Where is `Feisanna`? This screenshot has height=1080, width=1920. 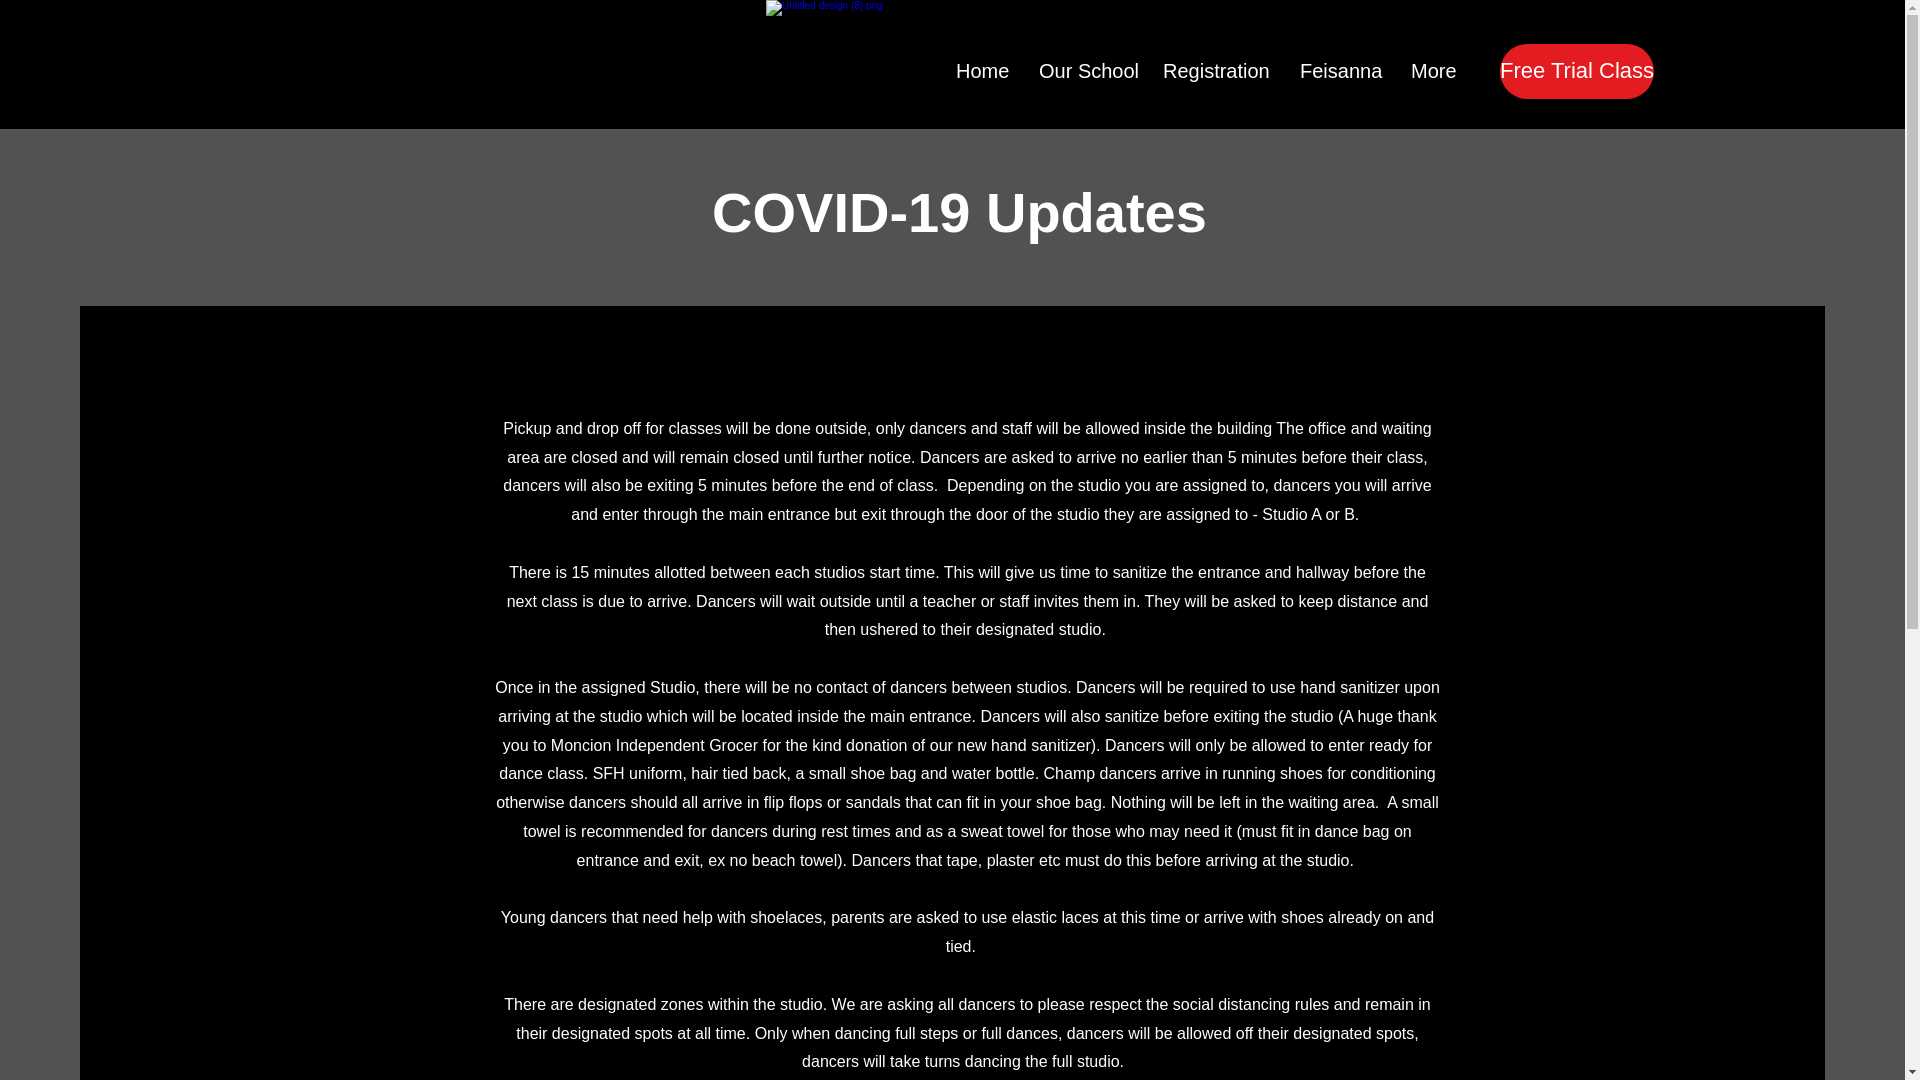
Feisanna is located at coordinates (1340, 72).